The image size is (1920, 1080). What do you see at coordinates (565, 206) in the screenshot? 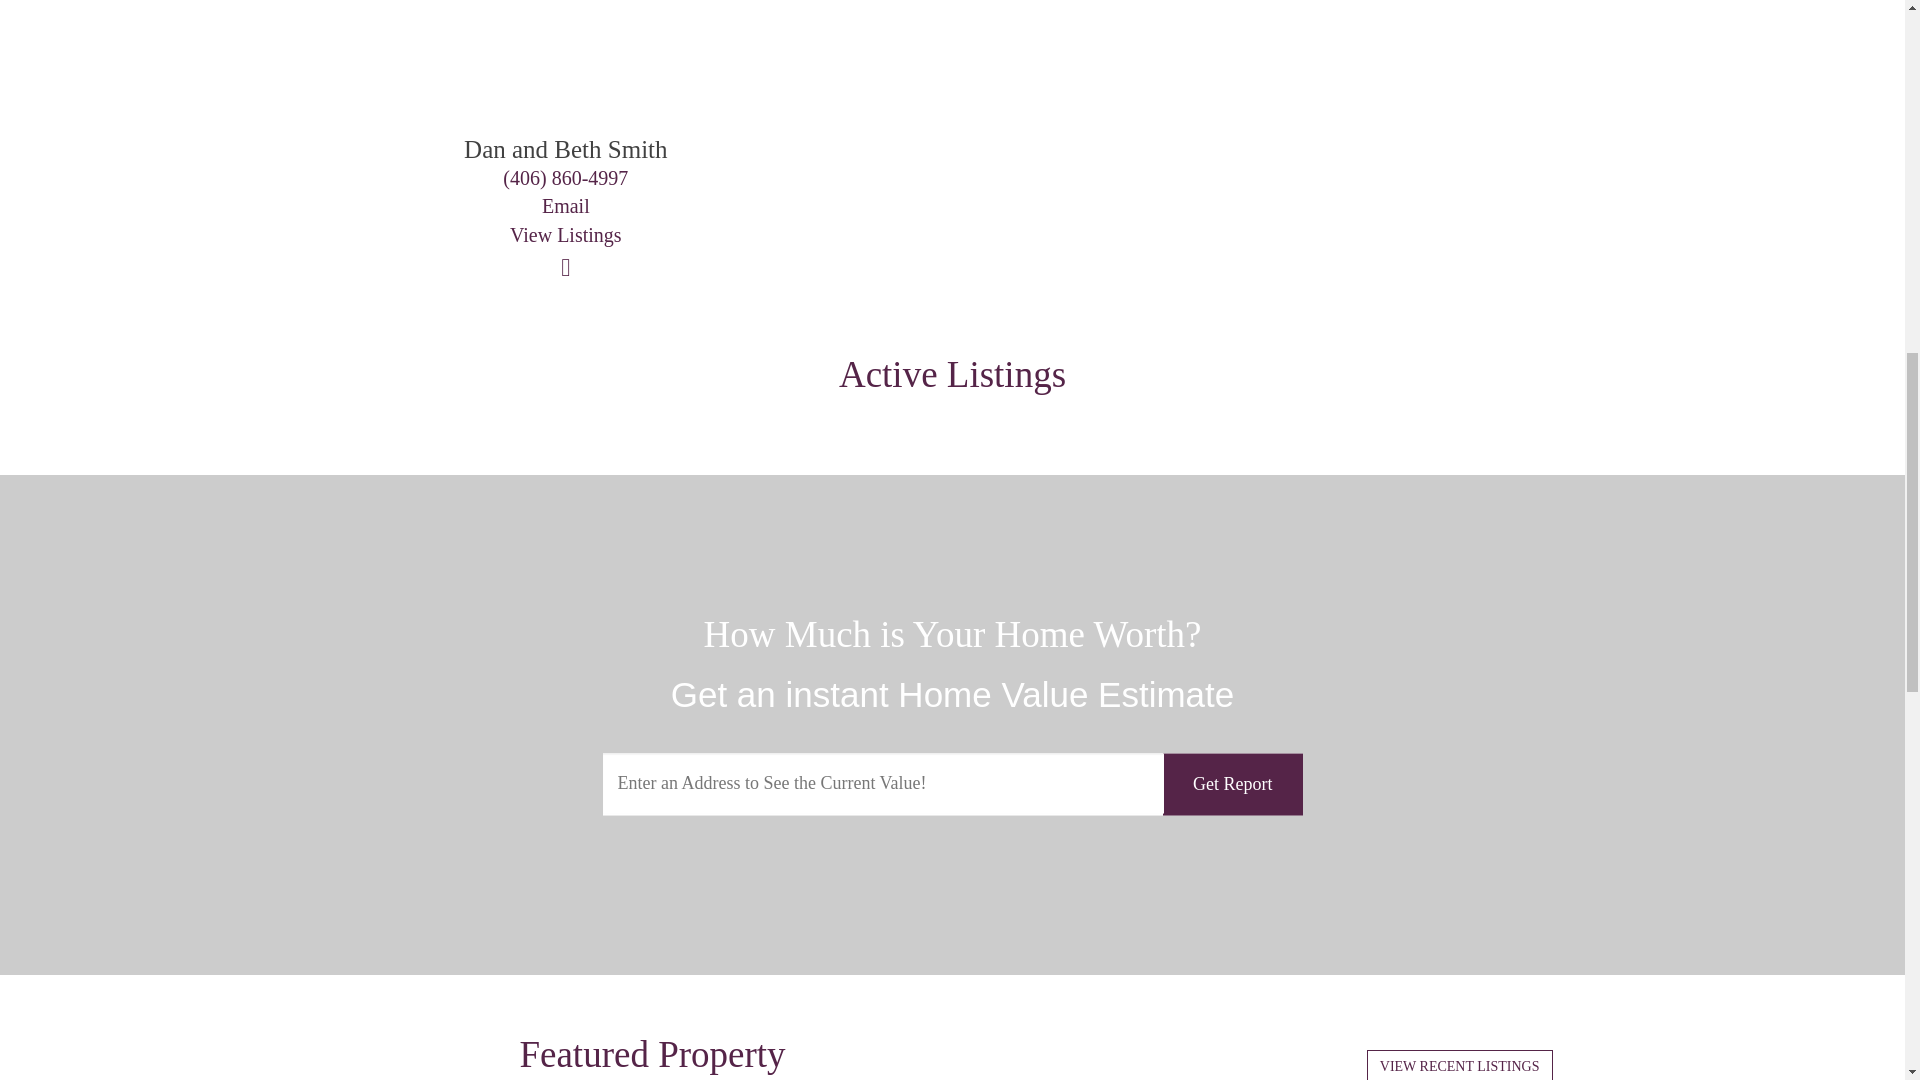
I see `Email` at bounding box center [565, 206].